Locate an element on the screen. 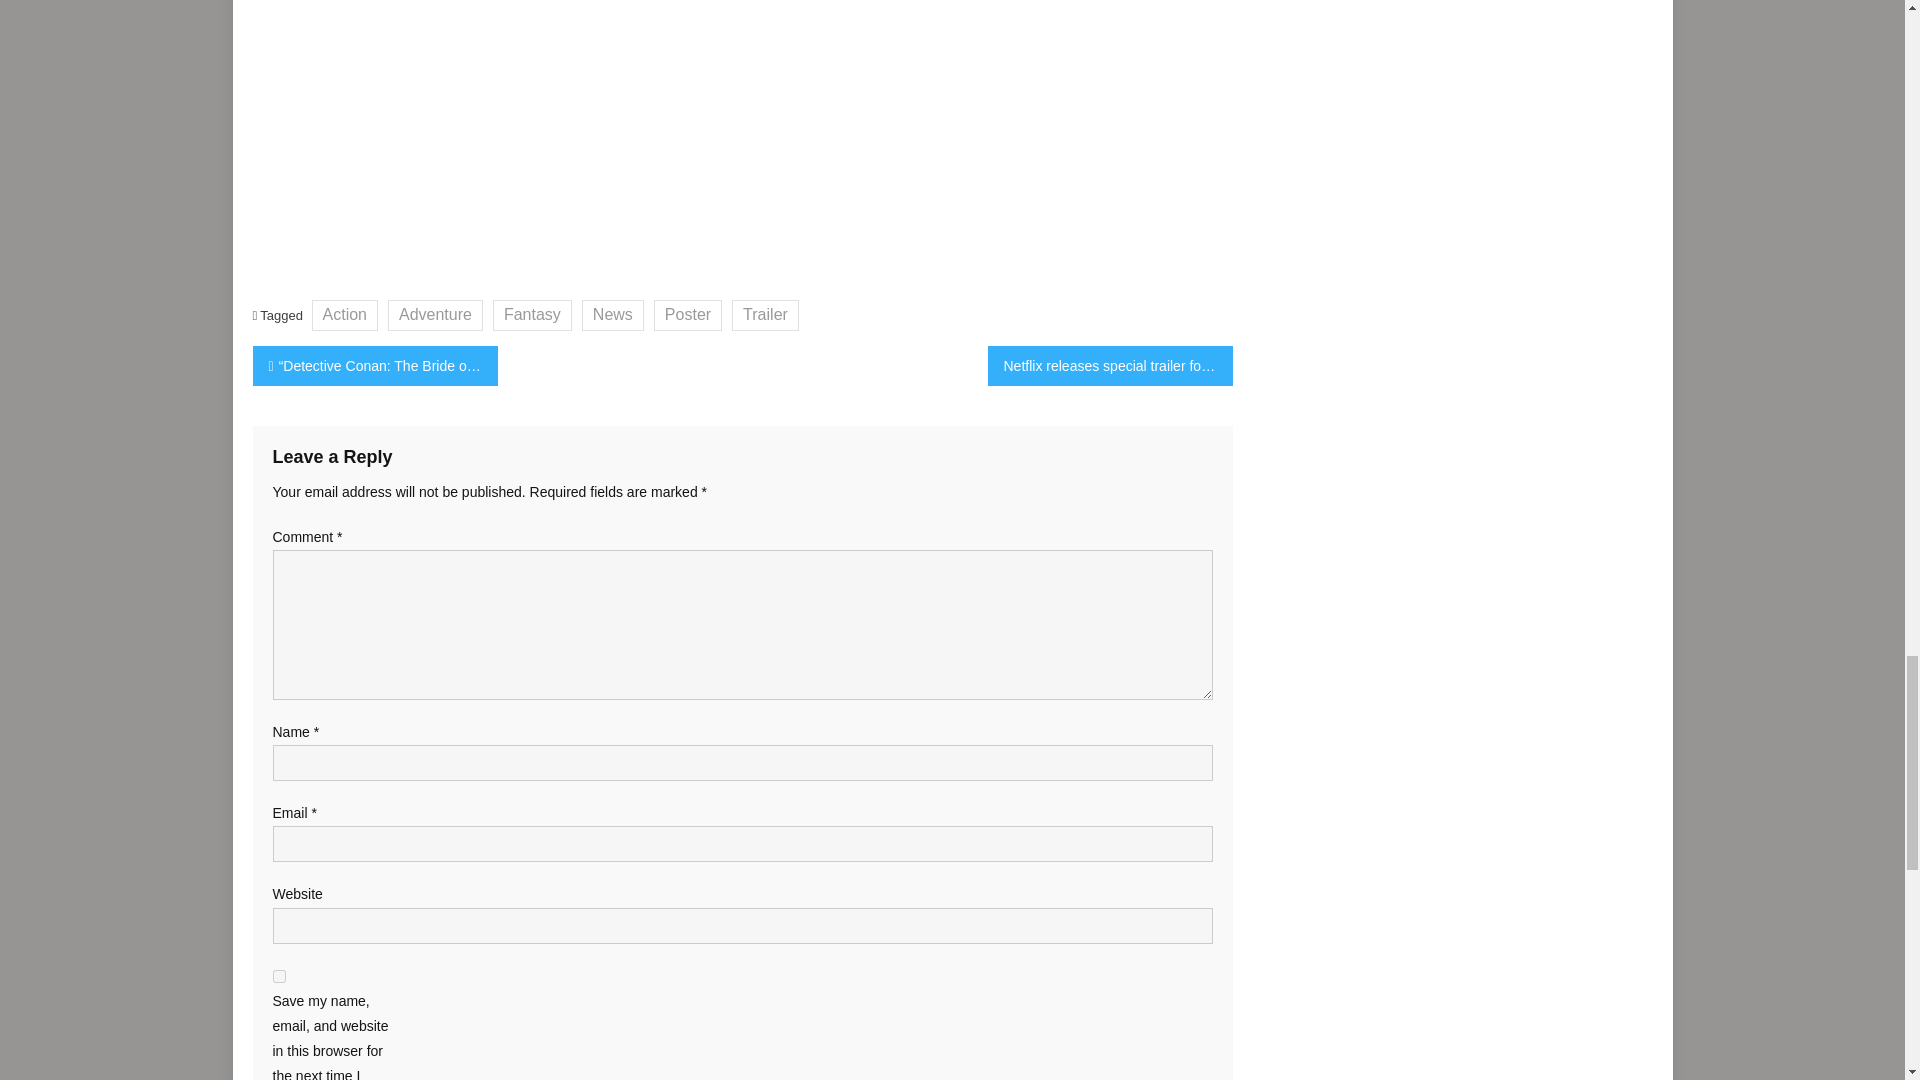 This screenshot has height=1080, width=1920. Trailer is located at coordinates (764, 315).